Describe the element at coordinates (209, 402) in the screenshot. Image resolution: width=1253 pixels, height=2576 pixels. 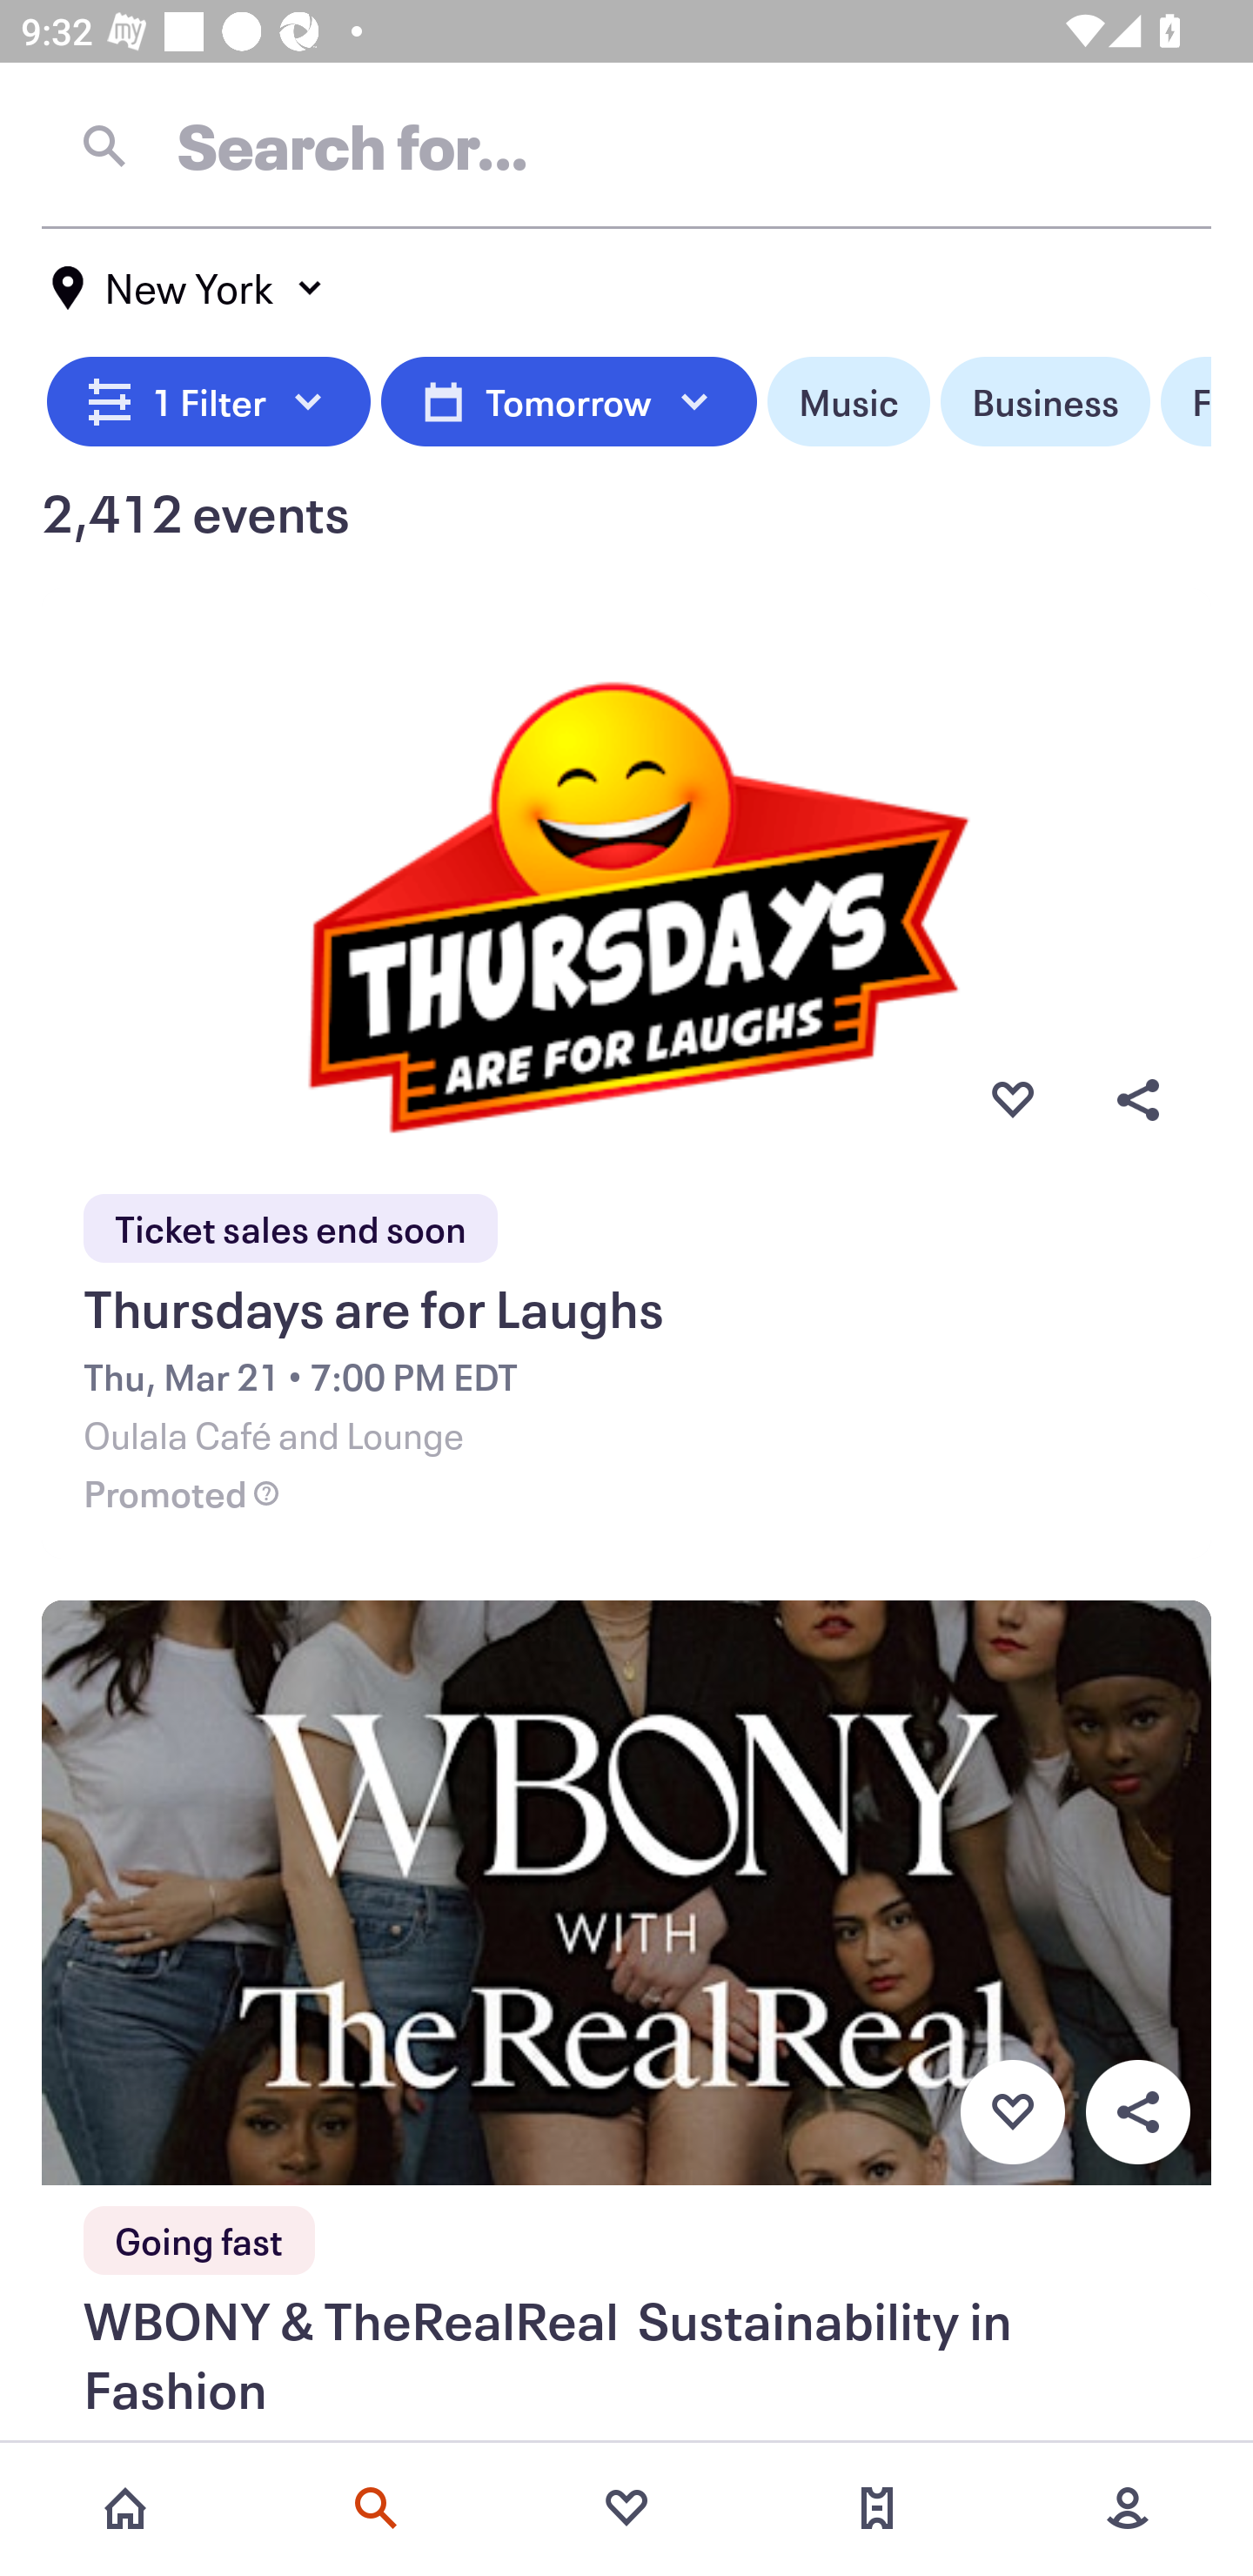
I see `1 Filter` at that location.